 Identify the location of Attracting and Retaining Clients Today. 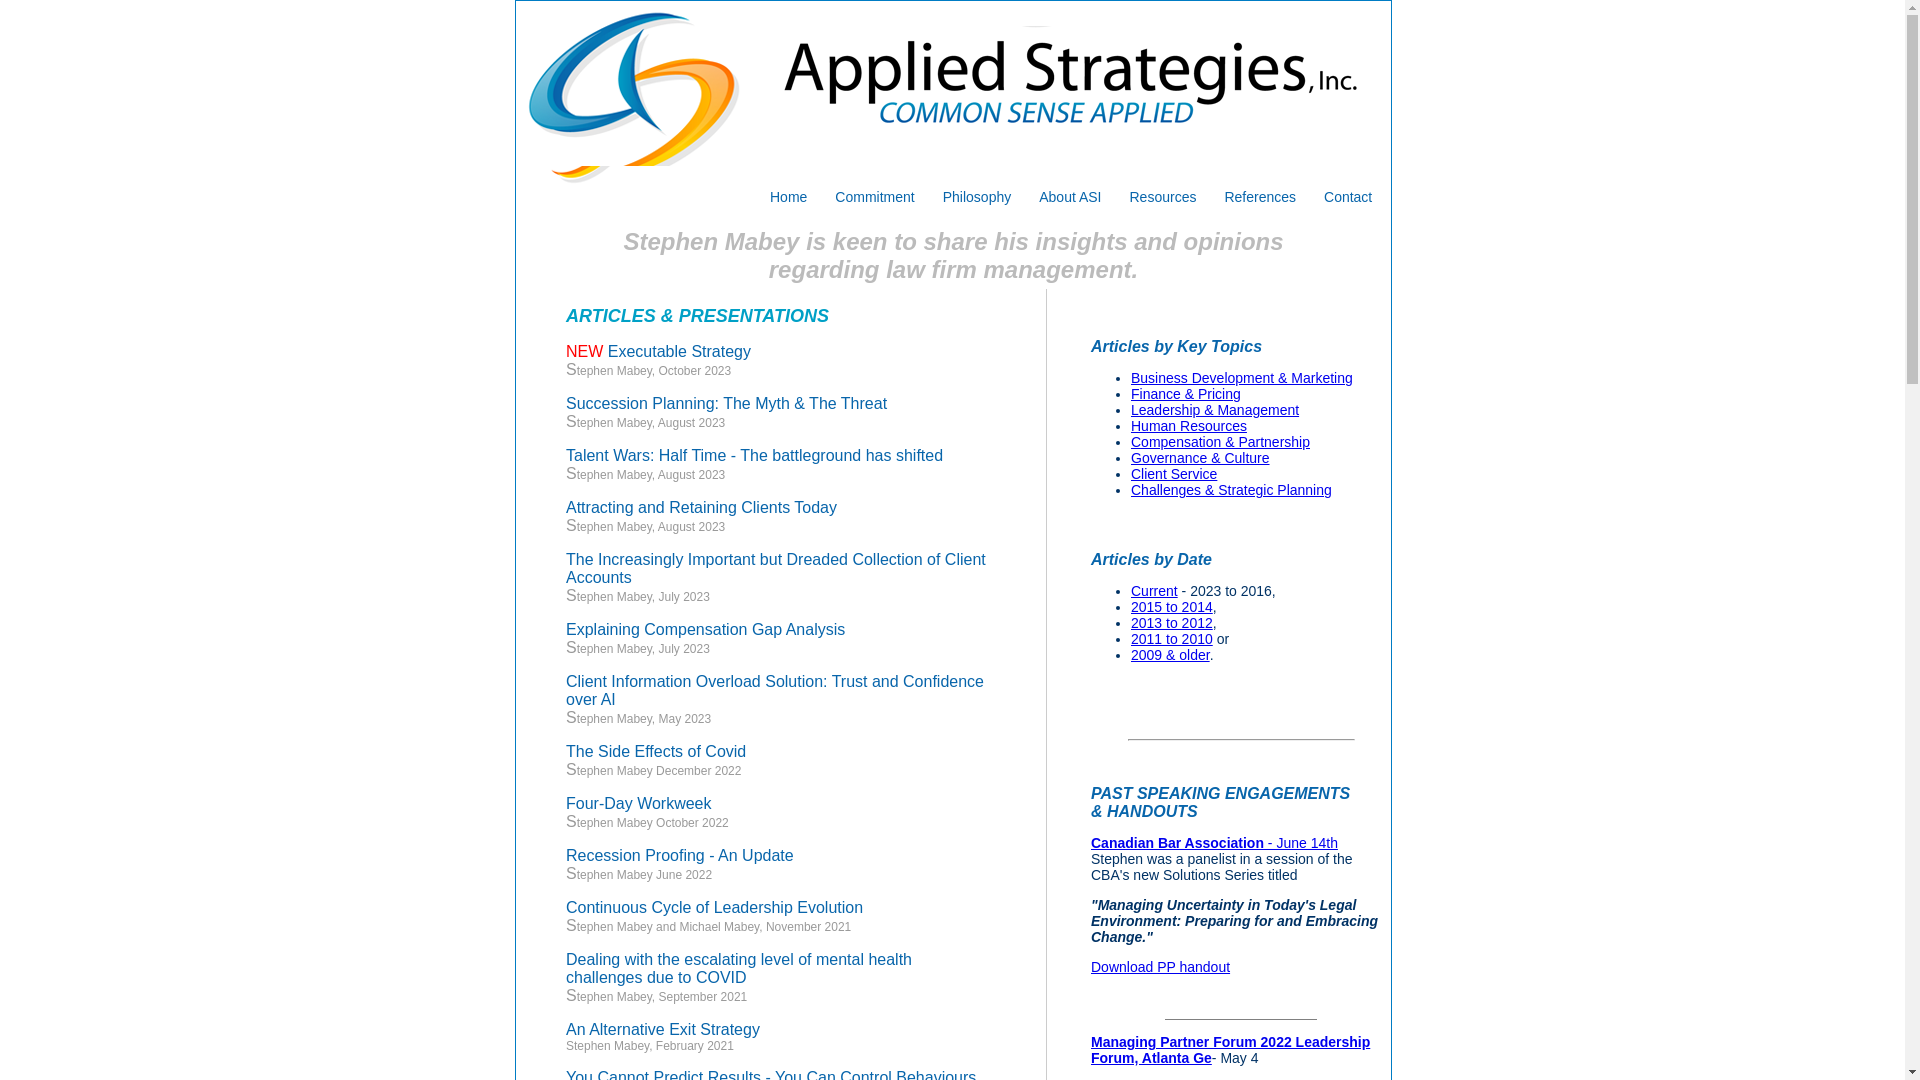
(702, 512).